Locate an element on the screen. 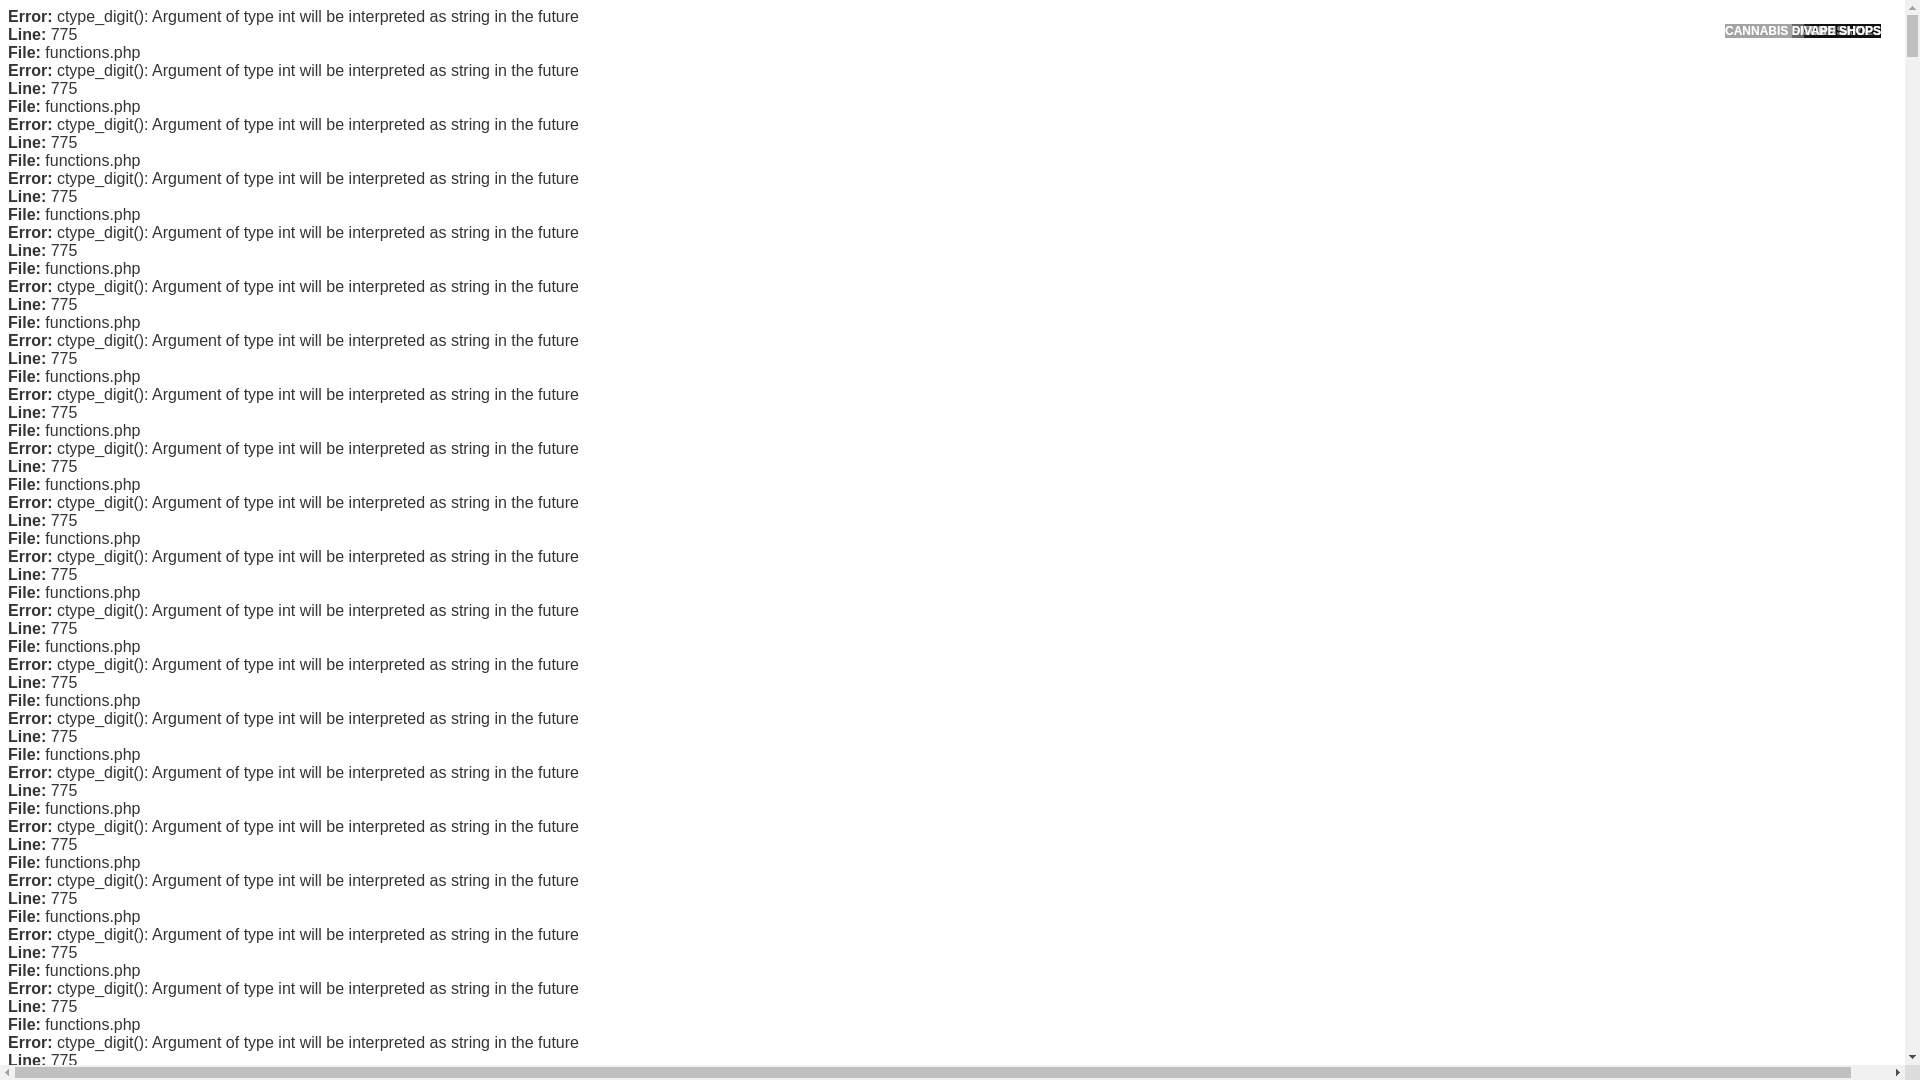 The width and height of the screenshot is (1920, 1080). Disclaimer is located at coordinates (1306, 468).